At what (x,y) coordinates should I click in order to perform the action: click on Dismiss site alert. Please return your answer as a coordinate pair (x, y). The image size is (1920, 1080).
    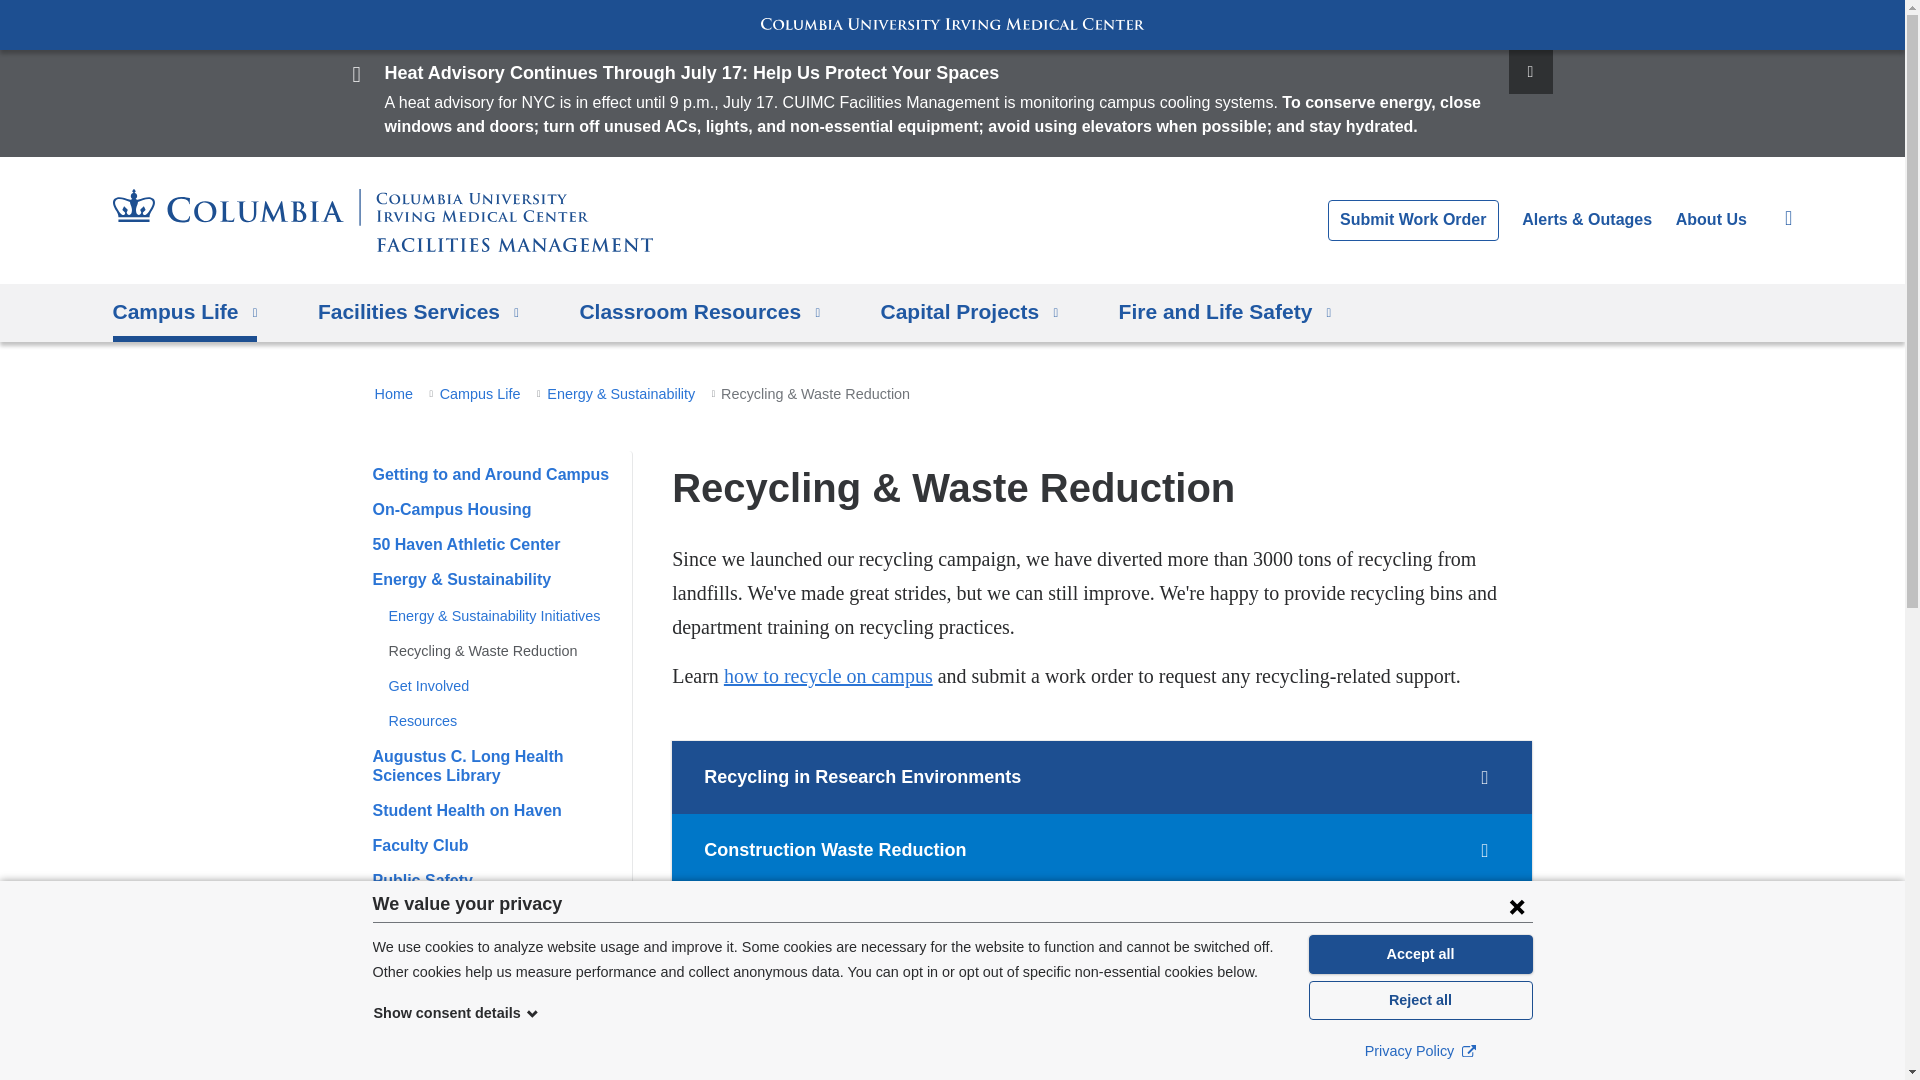
    Looking at the image, I should click on (1529, 71).